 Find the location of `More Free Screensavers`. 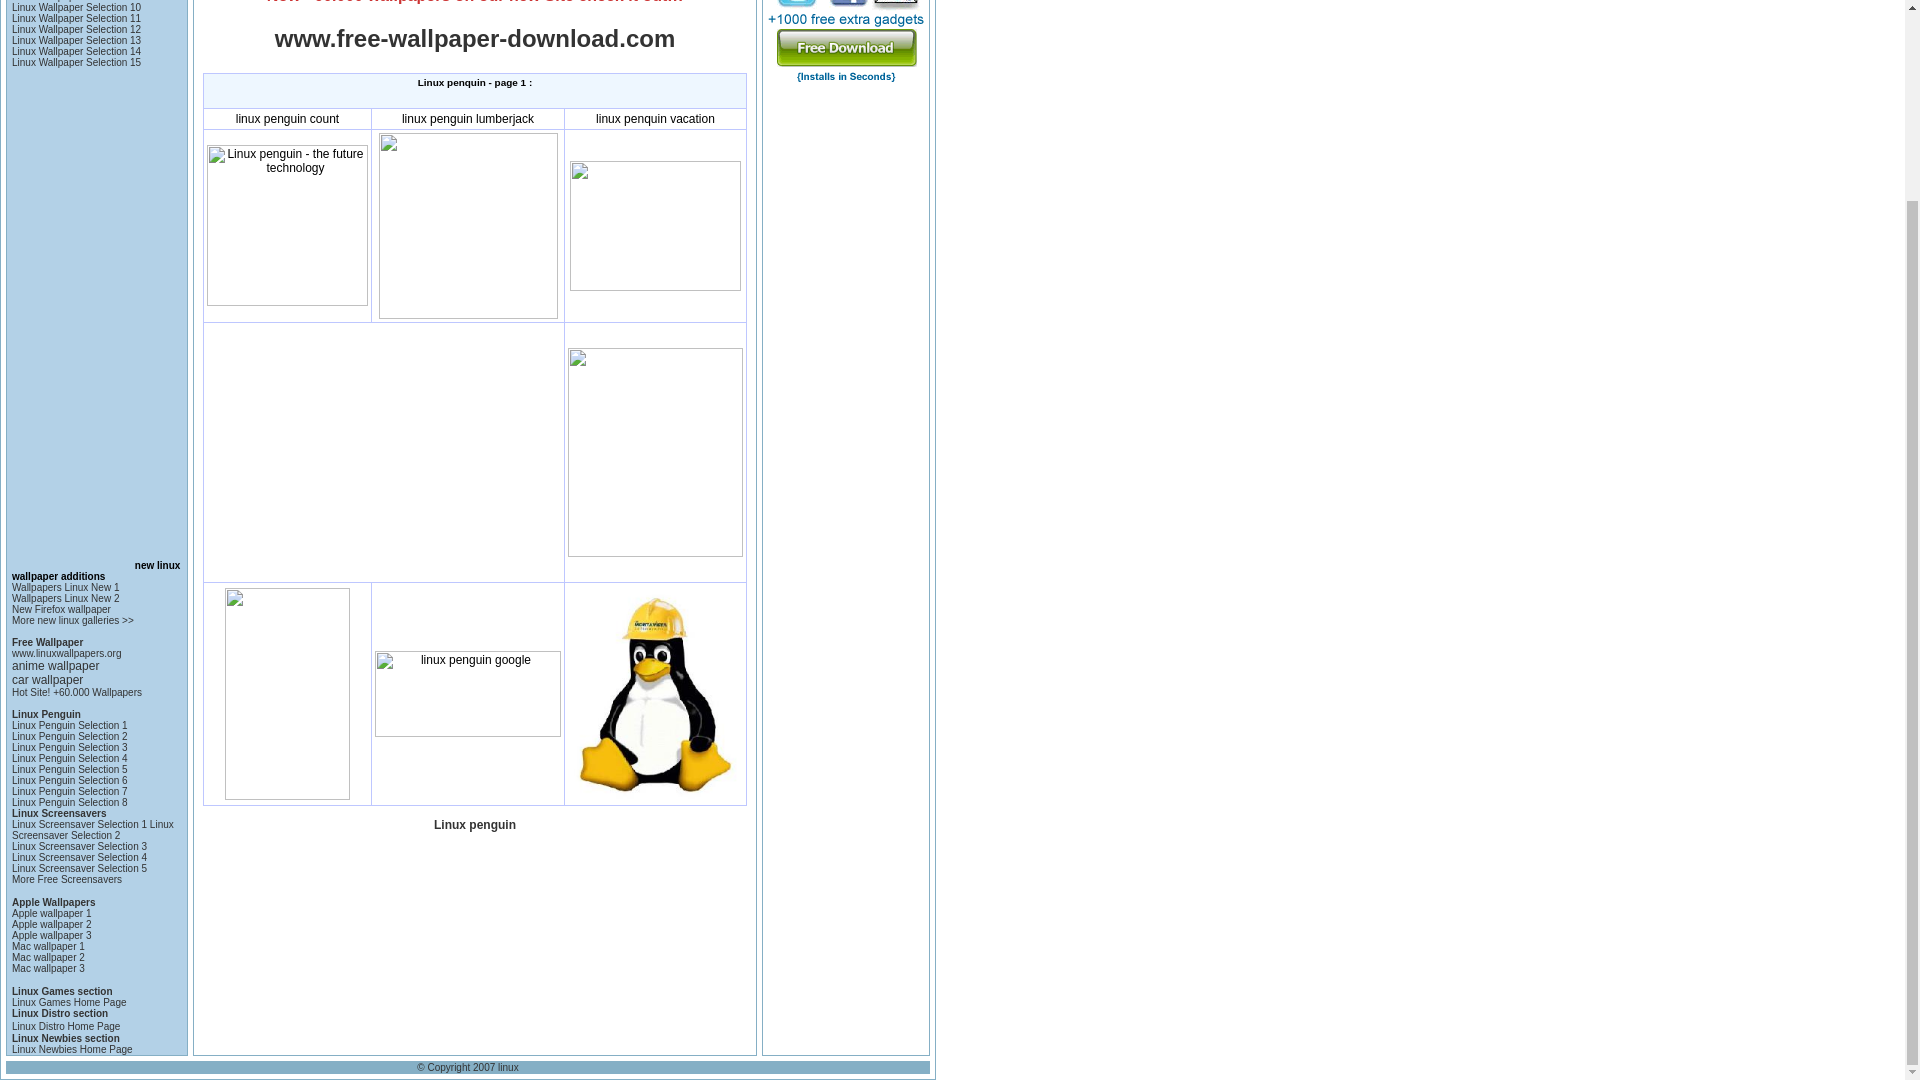

More Free Screensavers is located at coordinates (66, 878).